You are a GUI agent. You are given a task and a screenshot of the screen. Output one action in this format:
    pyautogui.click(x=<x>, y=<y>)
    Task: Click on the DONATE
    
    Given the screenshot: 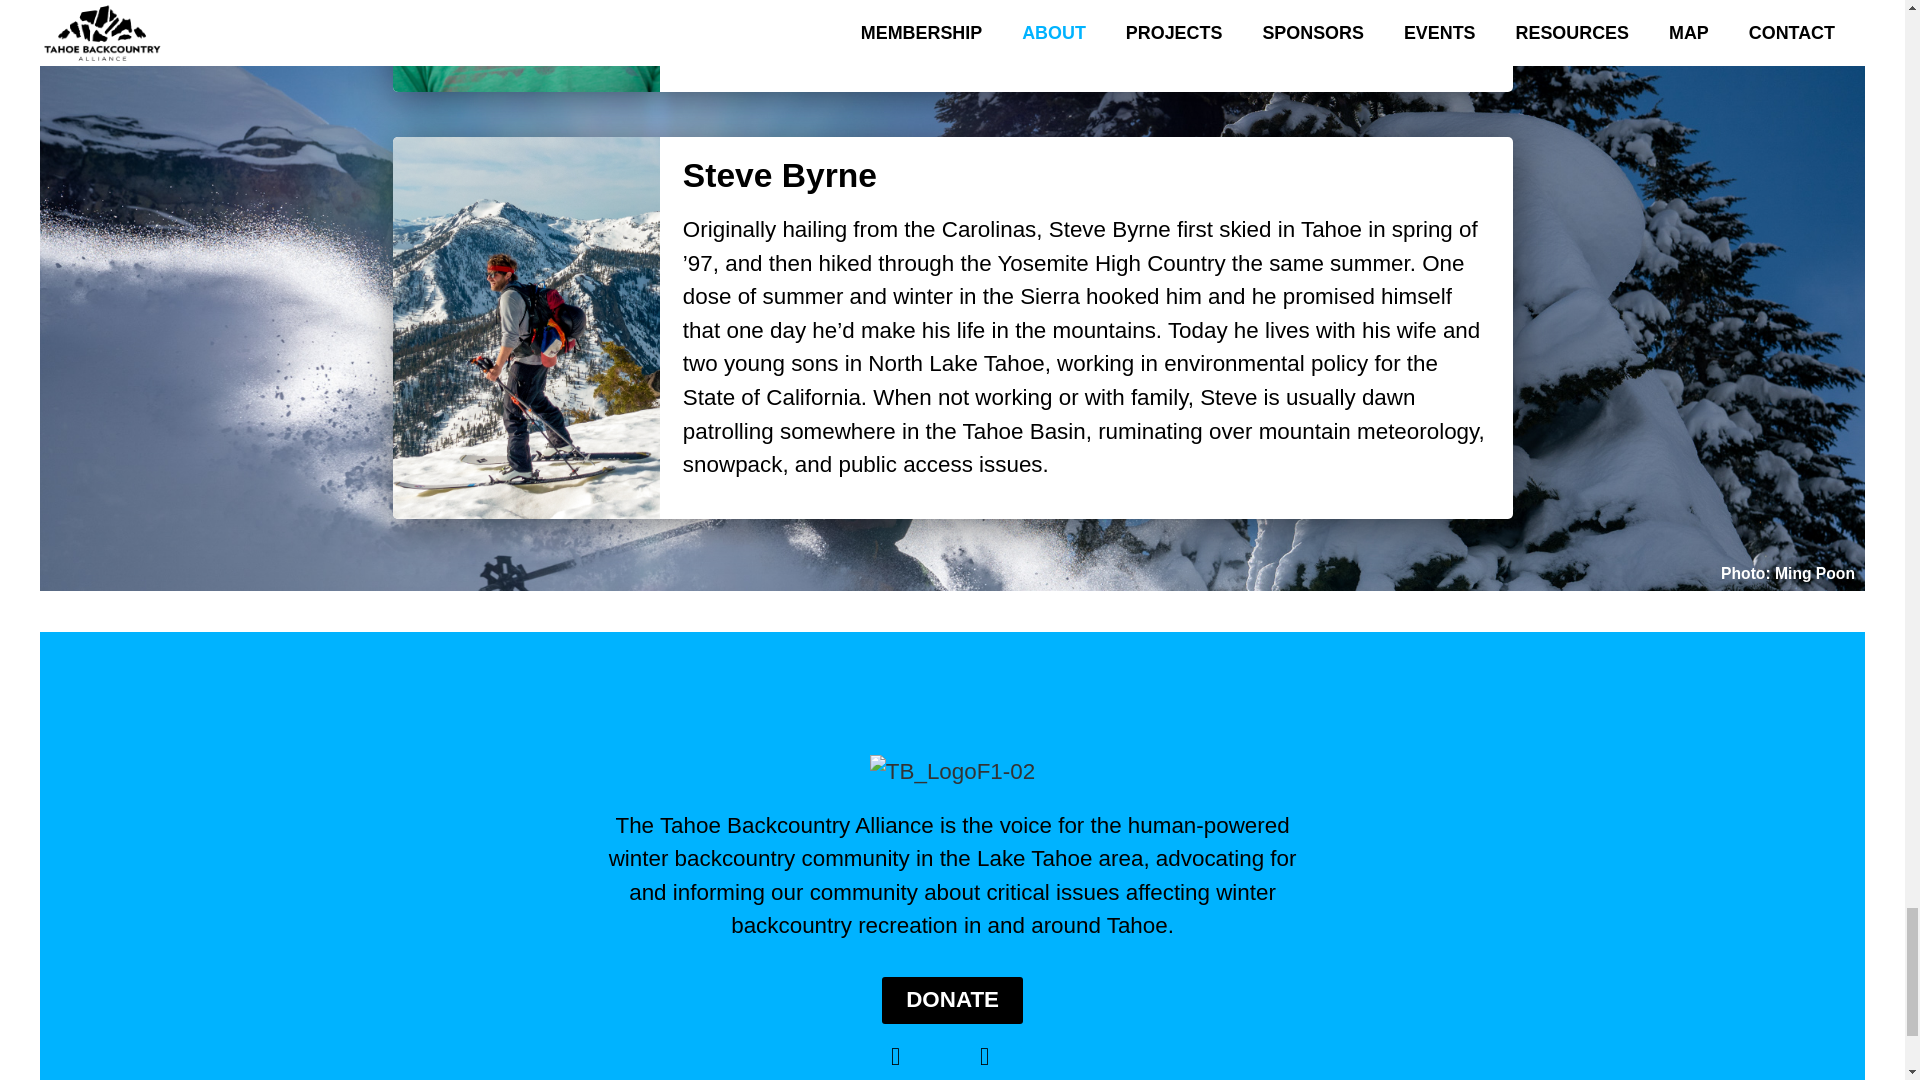 What is the action you would take?
    pyautogui.click(x=952, y=1000)
    